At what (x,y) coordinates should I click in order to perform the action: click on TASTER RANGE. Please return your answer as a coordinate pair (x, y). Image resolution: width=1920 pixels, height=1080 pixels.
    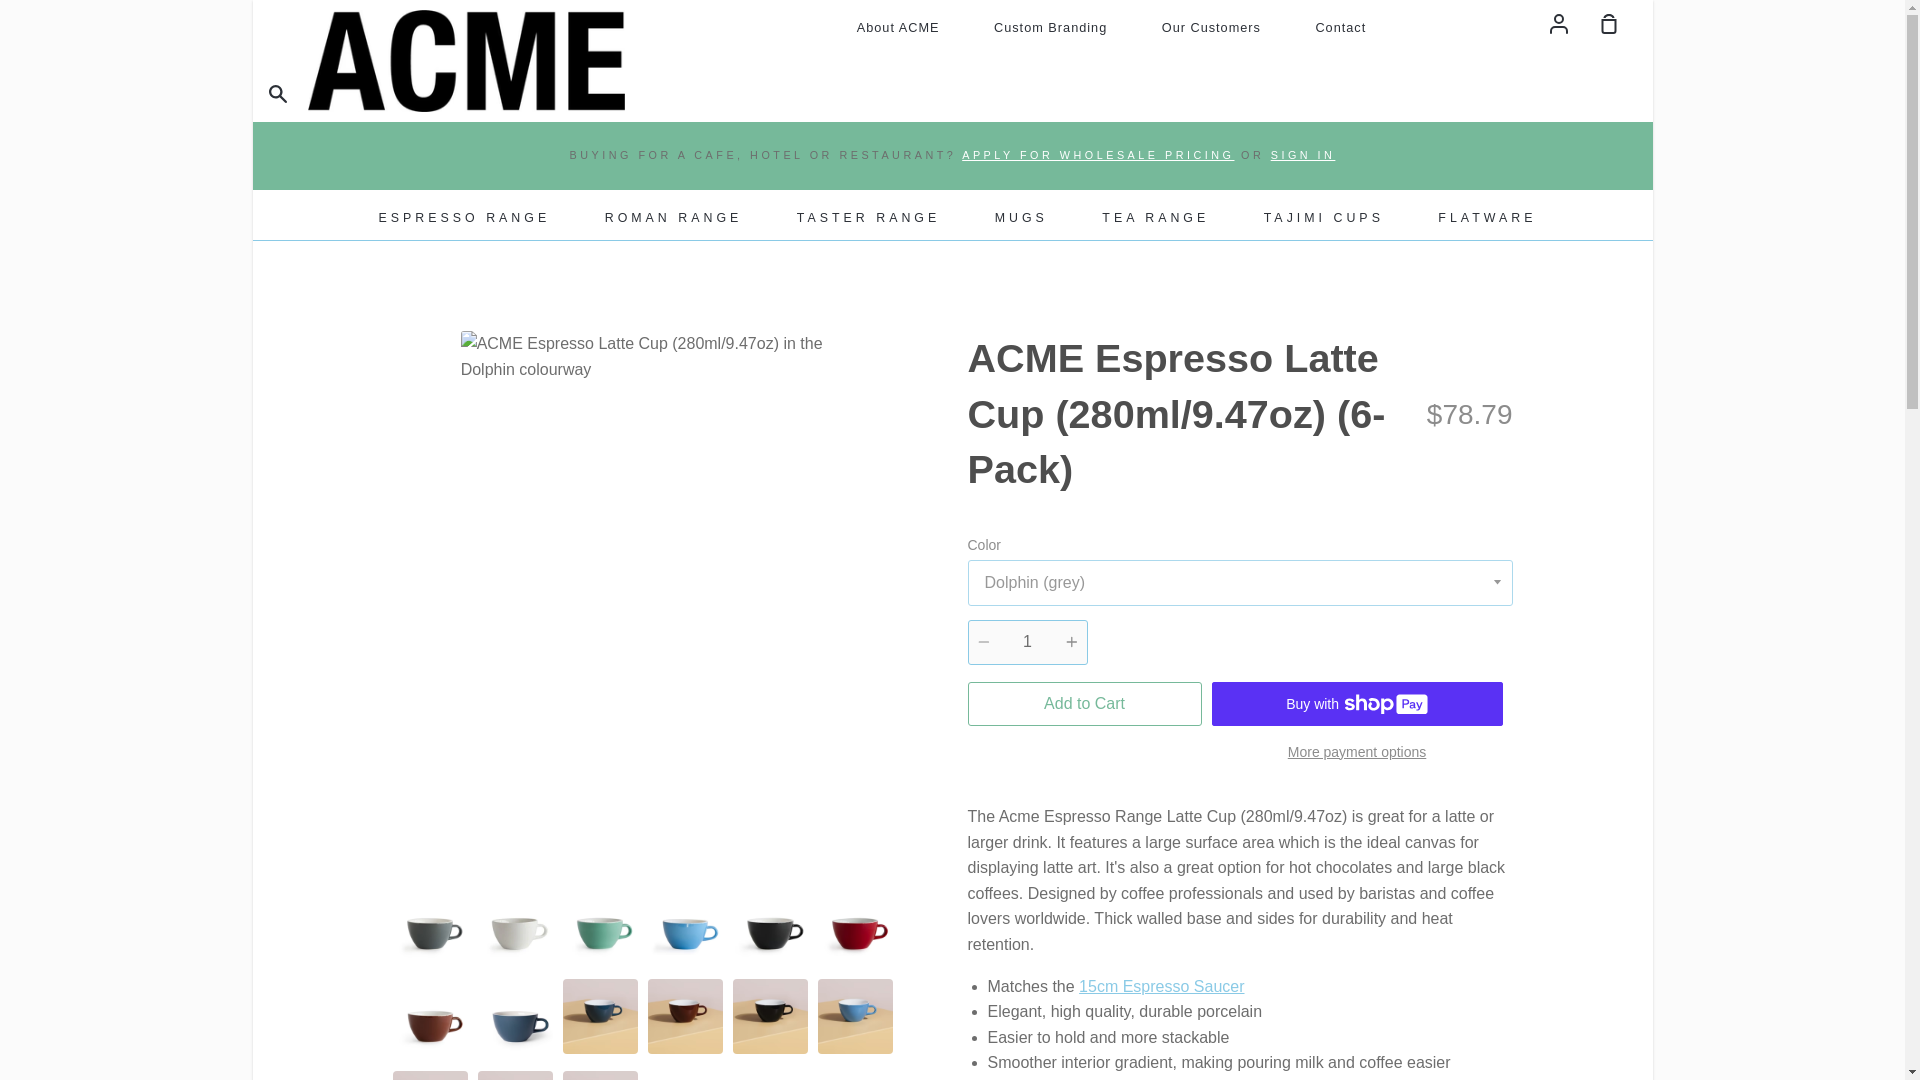
    Looking at the image, I should click on (868, 217).